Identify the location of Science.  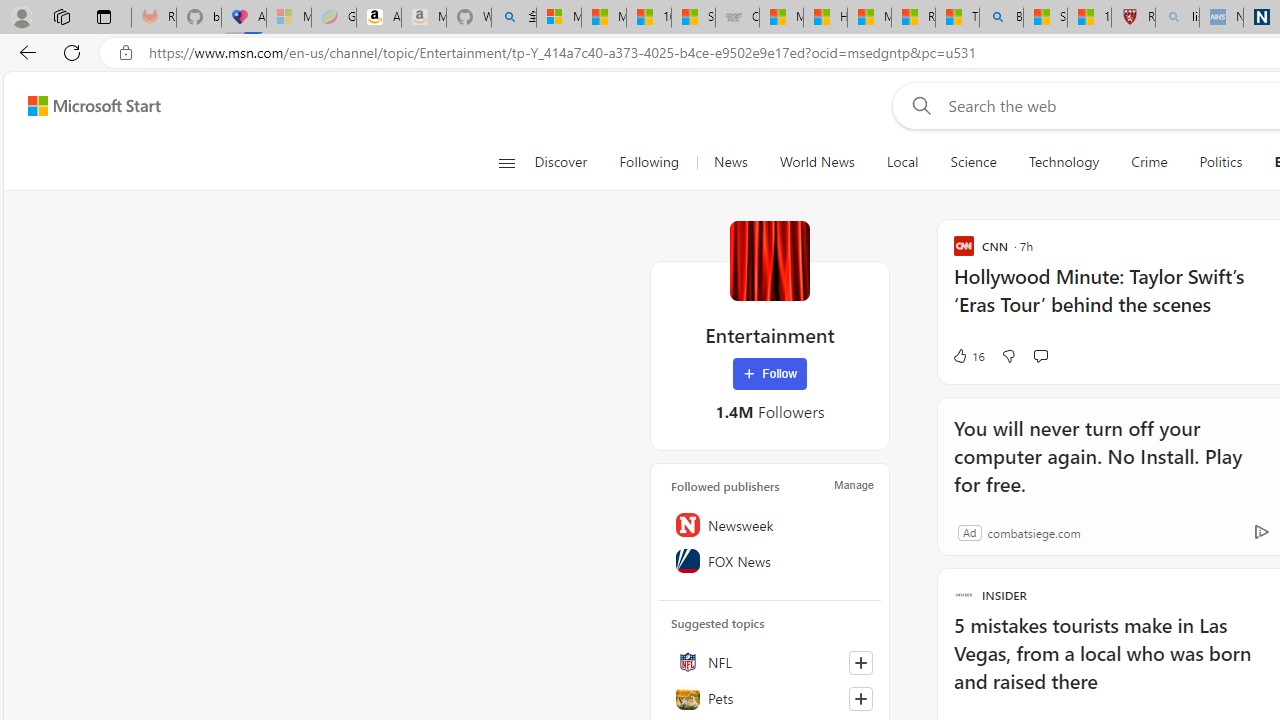
(973, 162).